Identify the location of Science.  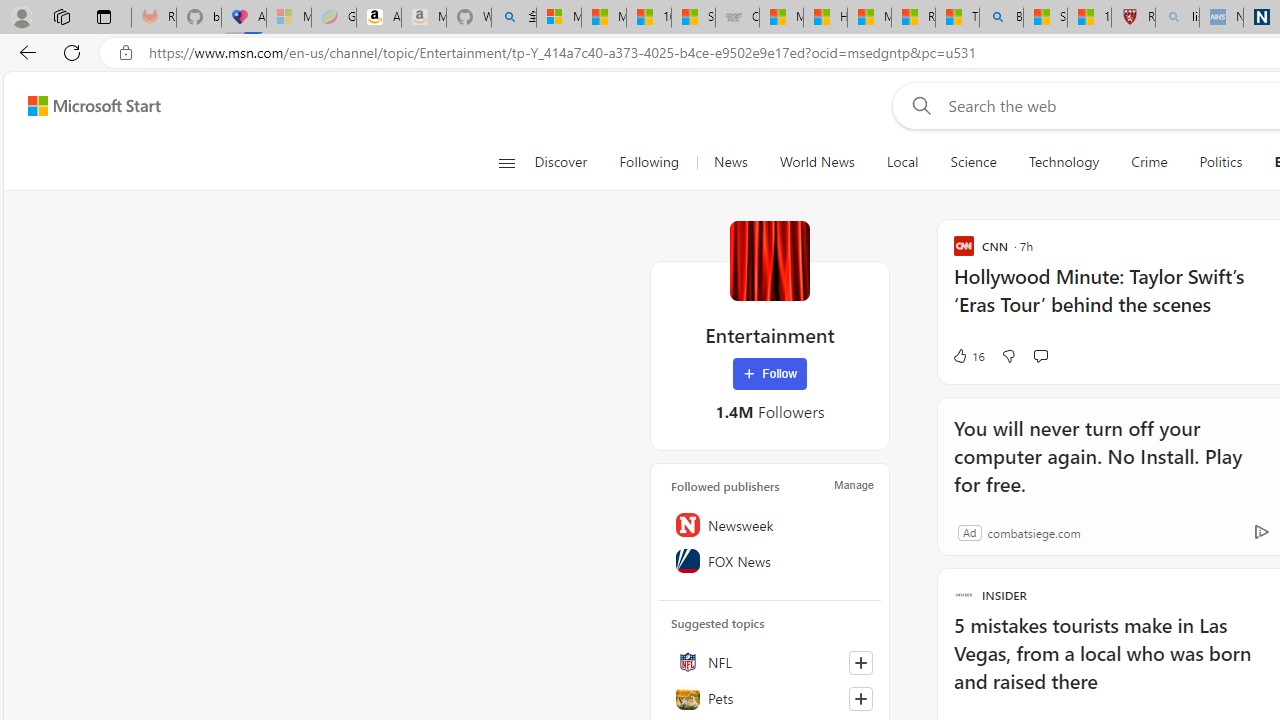
(973, 162).